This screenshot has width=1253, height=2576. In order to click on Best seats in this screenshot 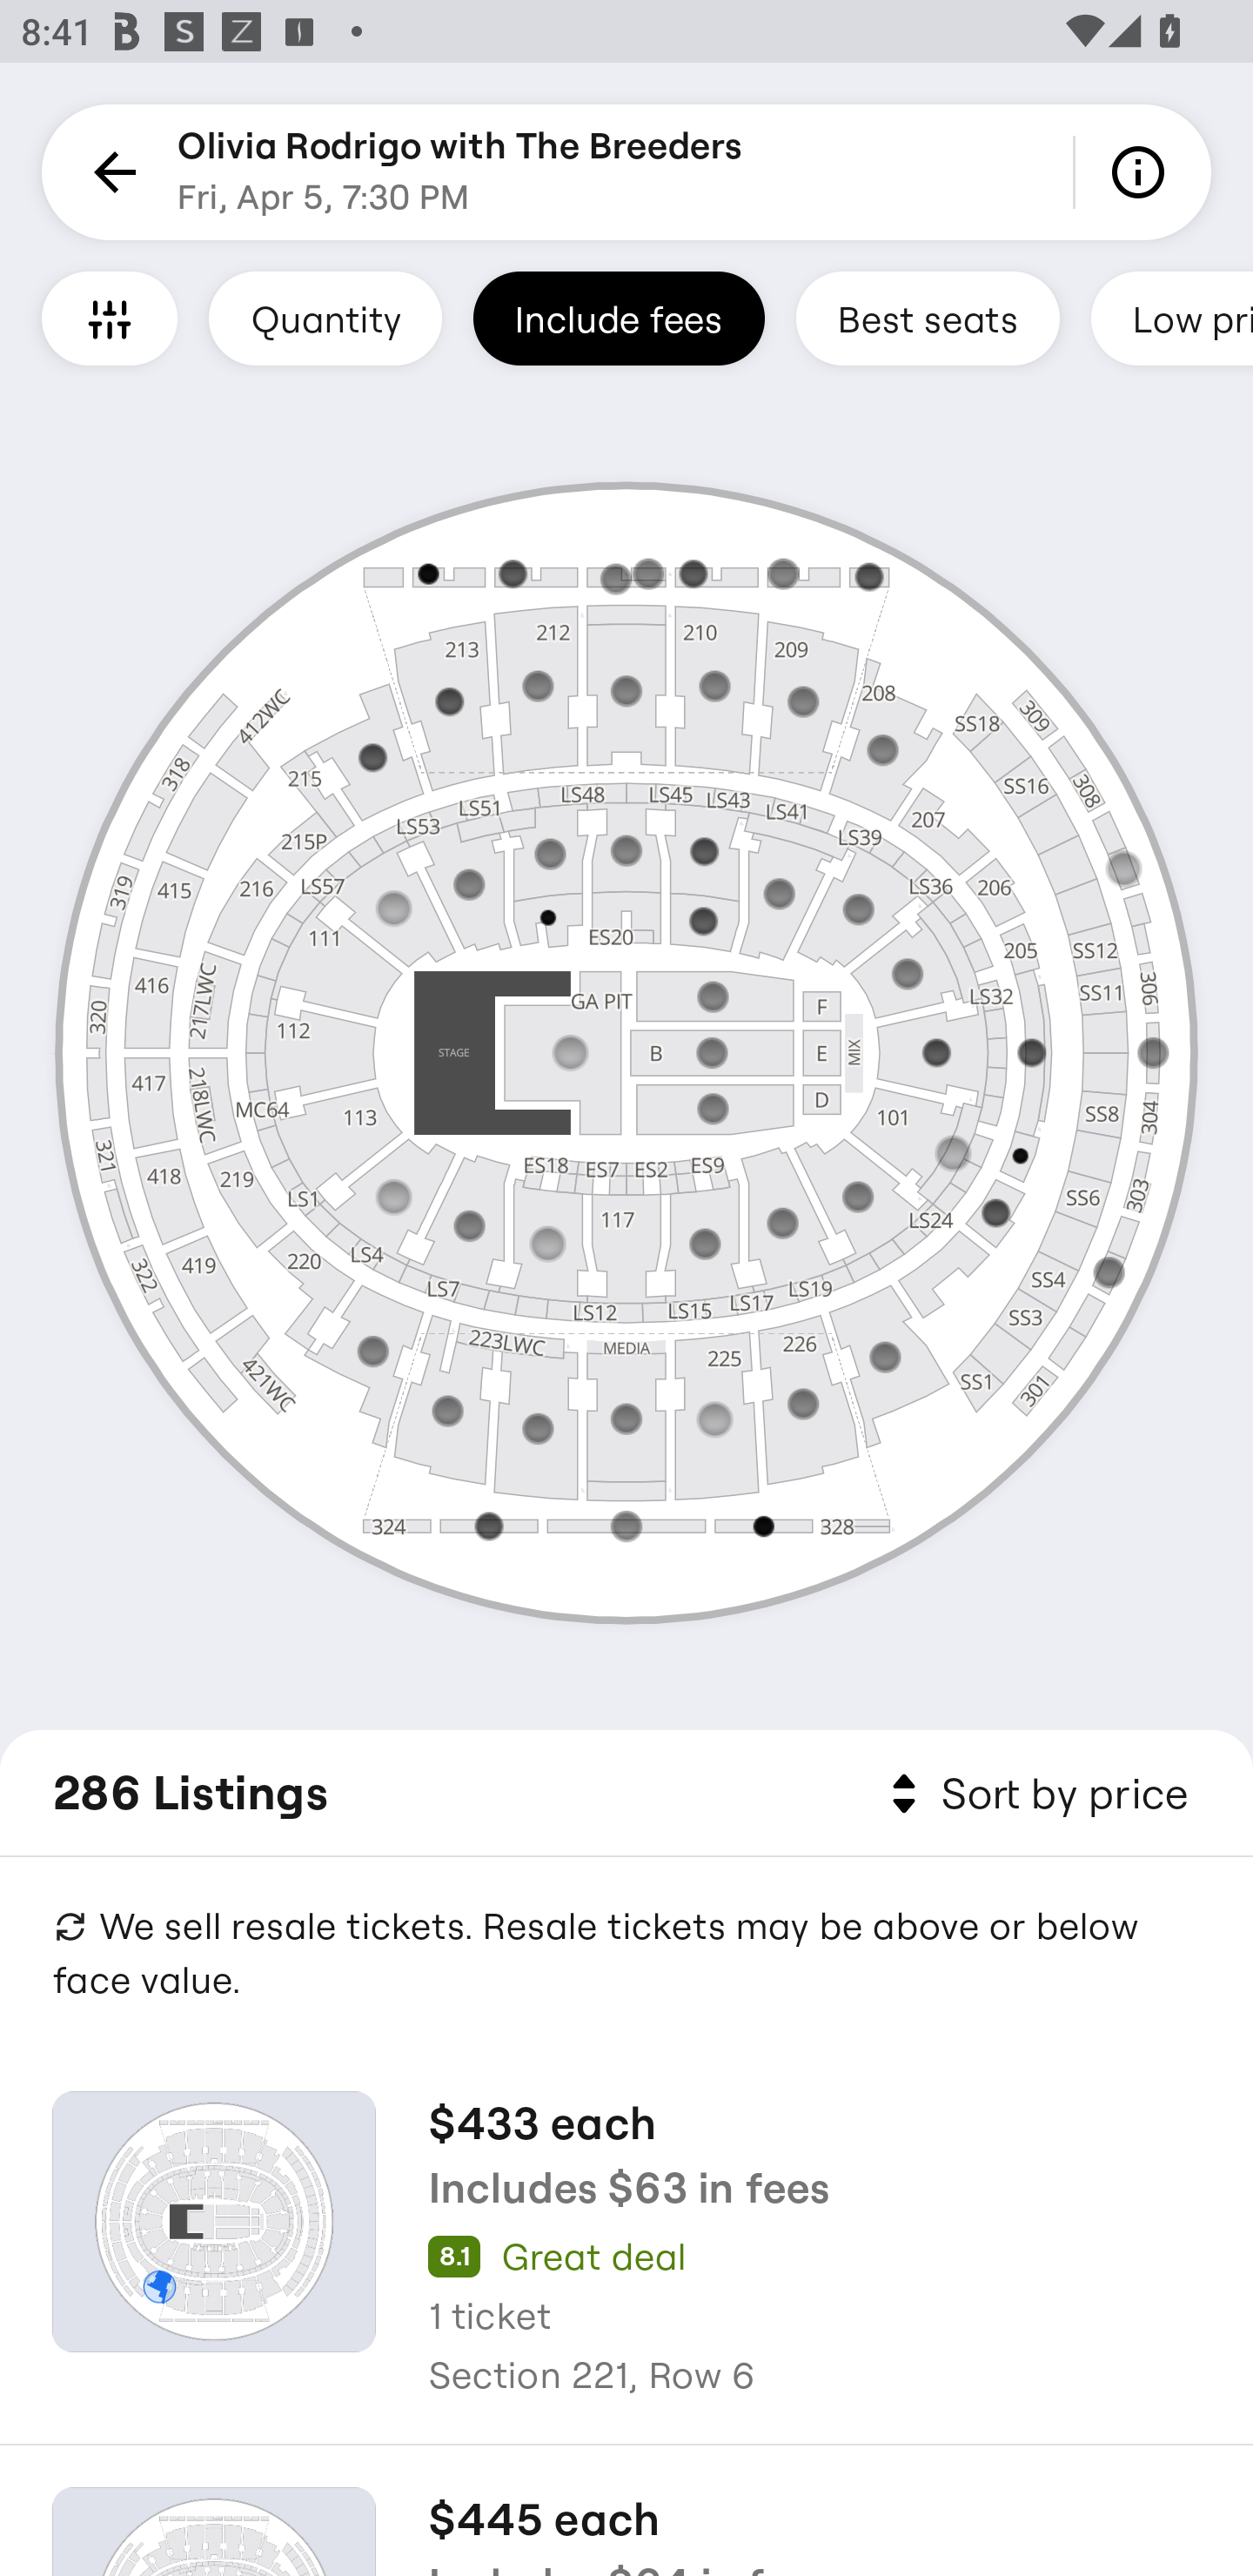, I will do `click(928, 318)`.